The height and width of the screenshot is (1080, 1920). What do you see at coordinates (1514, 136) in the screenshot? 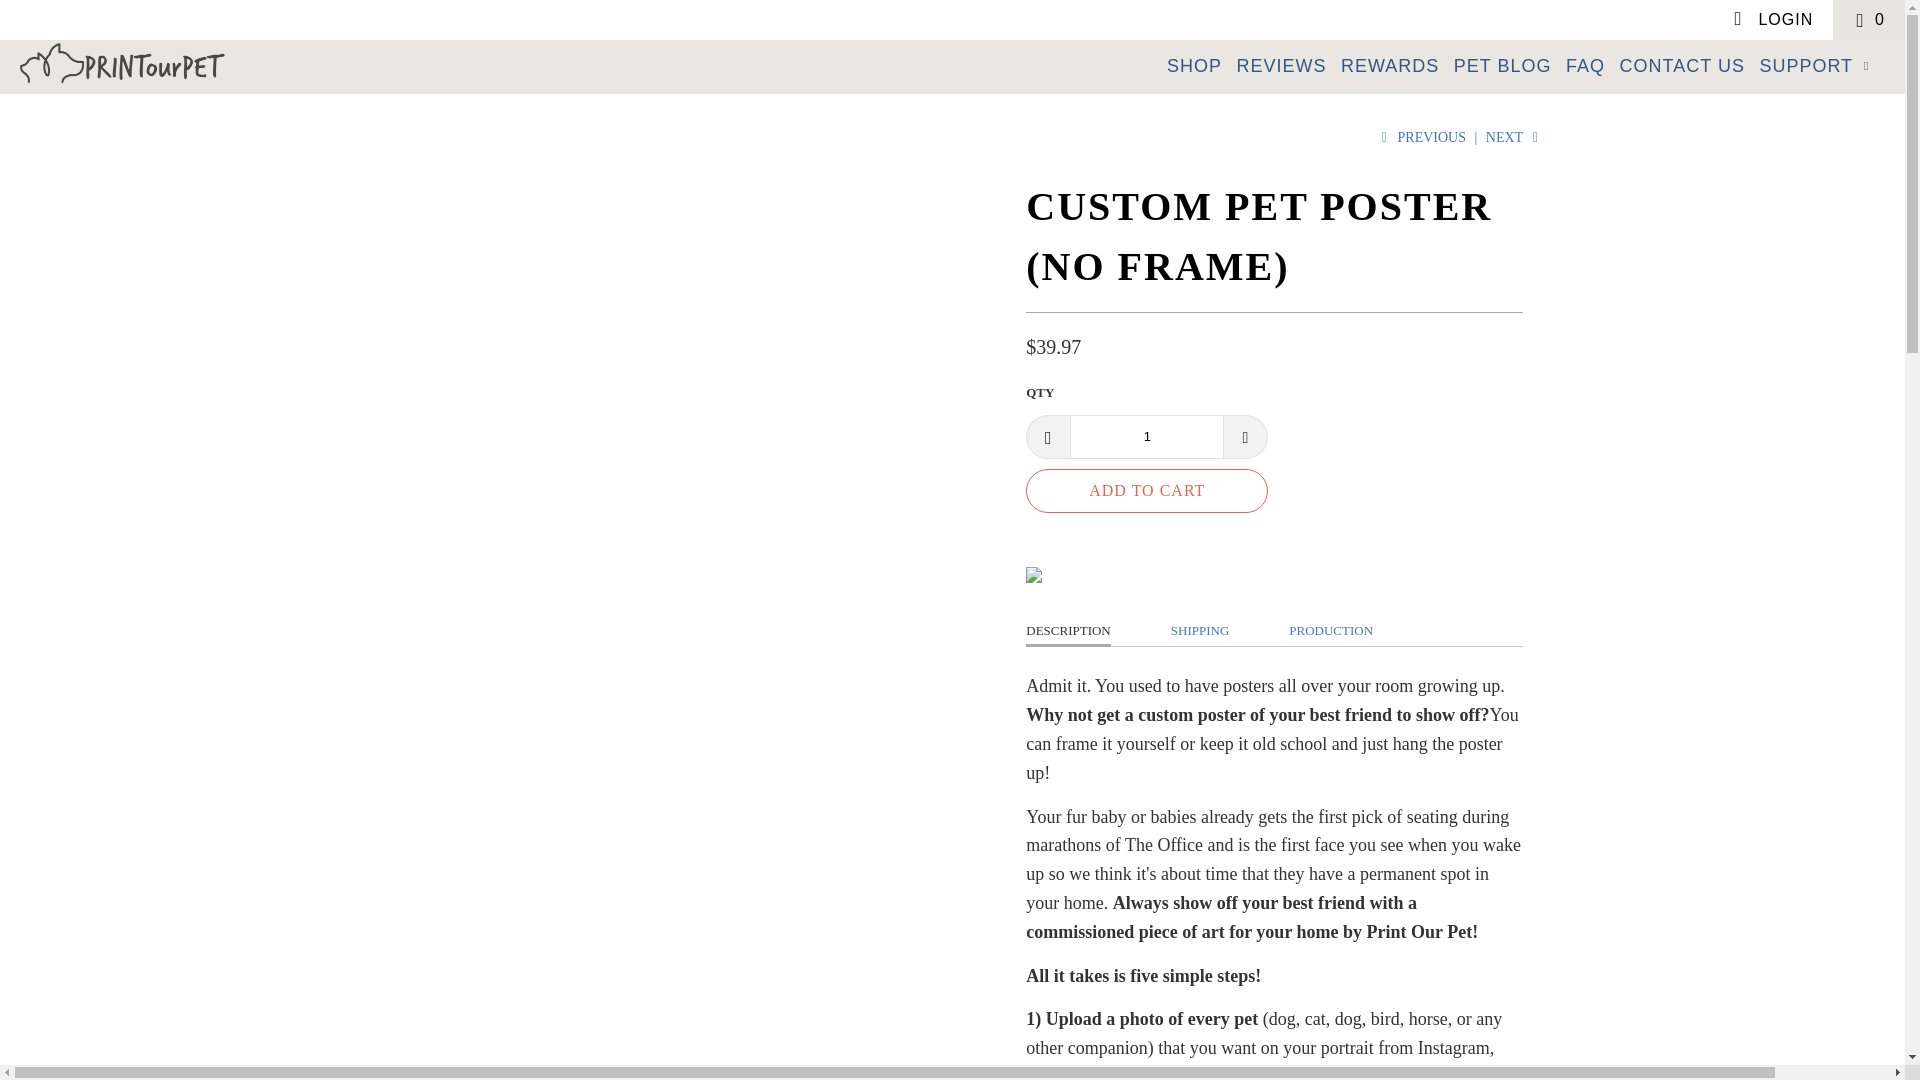
I see `NEXT` at bounding box center [1514, 136].